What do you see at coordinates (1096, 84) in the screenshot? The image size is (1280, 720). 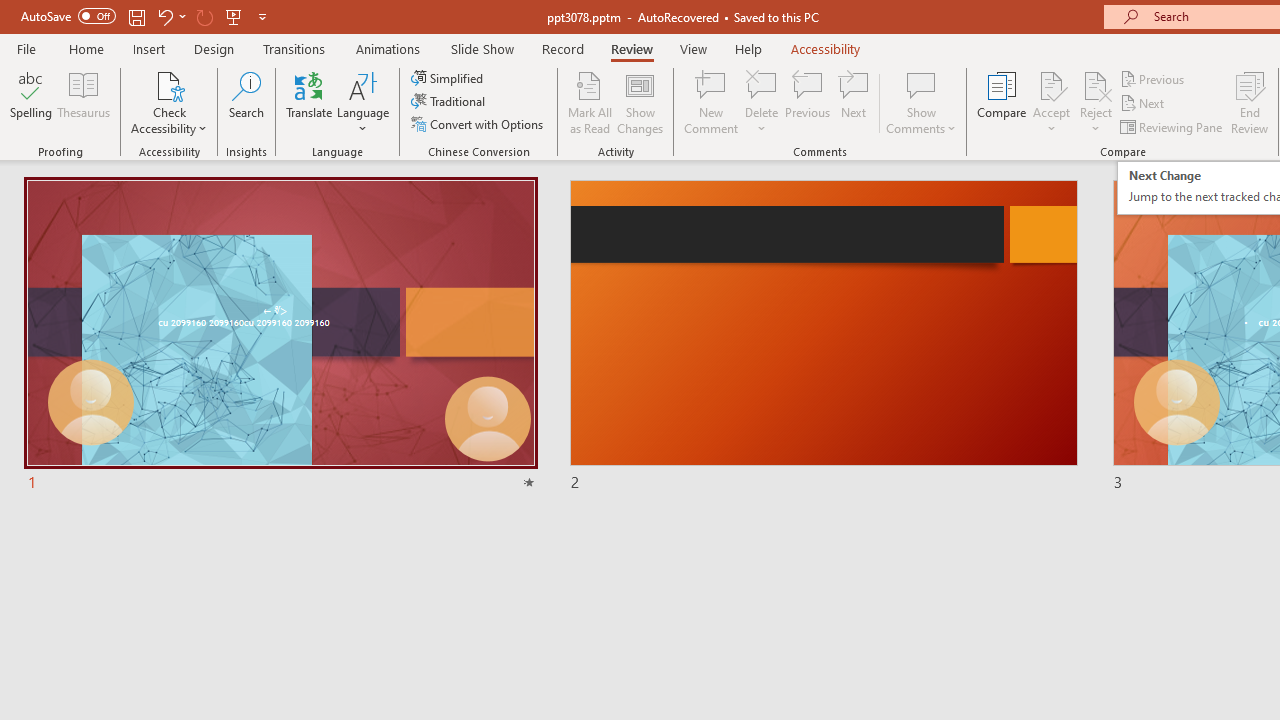 I see `Reject Change` at bounding box center [1096, 84].